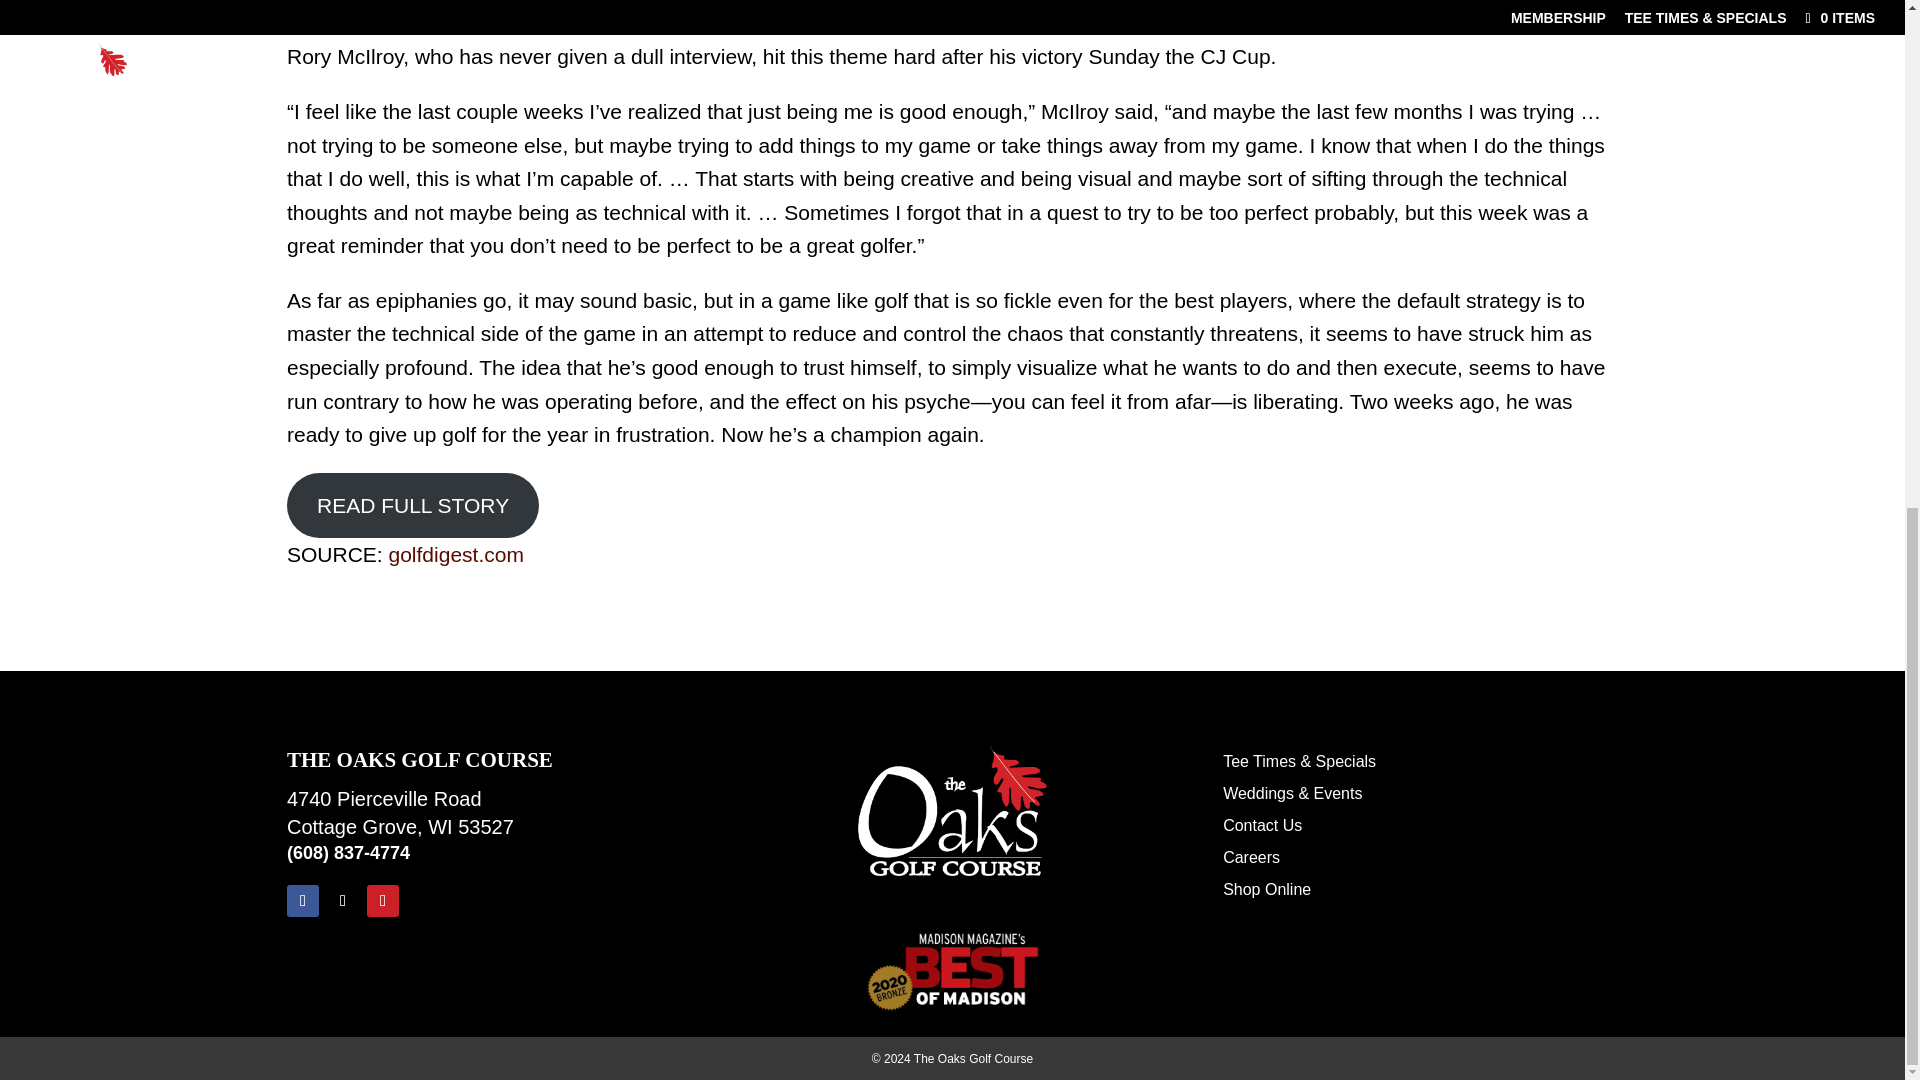 The image size is (1920, 1080). I want to click on The Oaks Golf Course, so click(953, 810).